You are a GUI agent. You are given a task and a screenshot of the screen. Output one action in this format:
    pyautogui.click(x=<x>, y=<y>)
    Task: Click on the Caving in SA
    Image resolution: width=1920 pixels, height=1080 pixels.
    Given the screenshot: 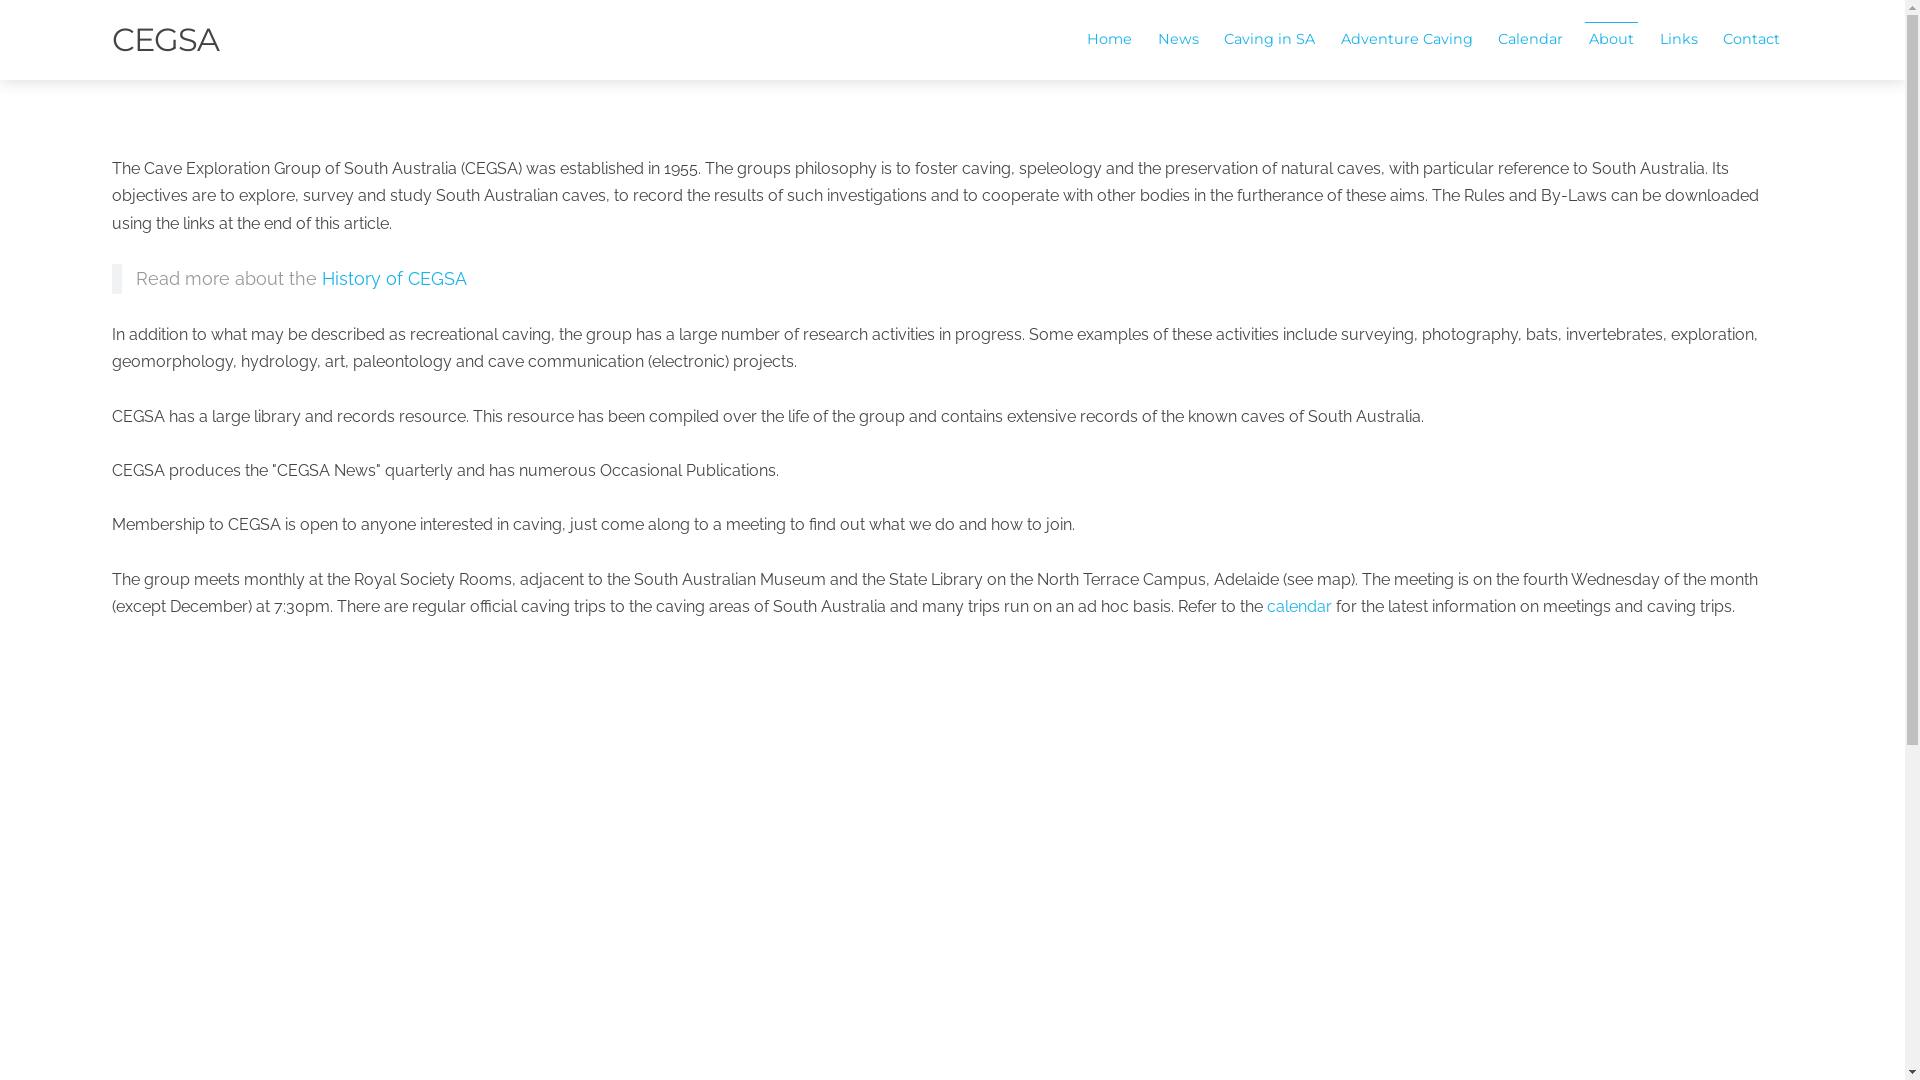 What is the action you would take?
    pyautogui.click(x=1270, y=39)
    